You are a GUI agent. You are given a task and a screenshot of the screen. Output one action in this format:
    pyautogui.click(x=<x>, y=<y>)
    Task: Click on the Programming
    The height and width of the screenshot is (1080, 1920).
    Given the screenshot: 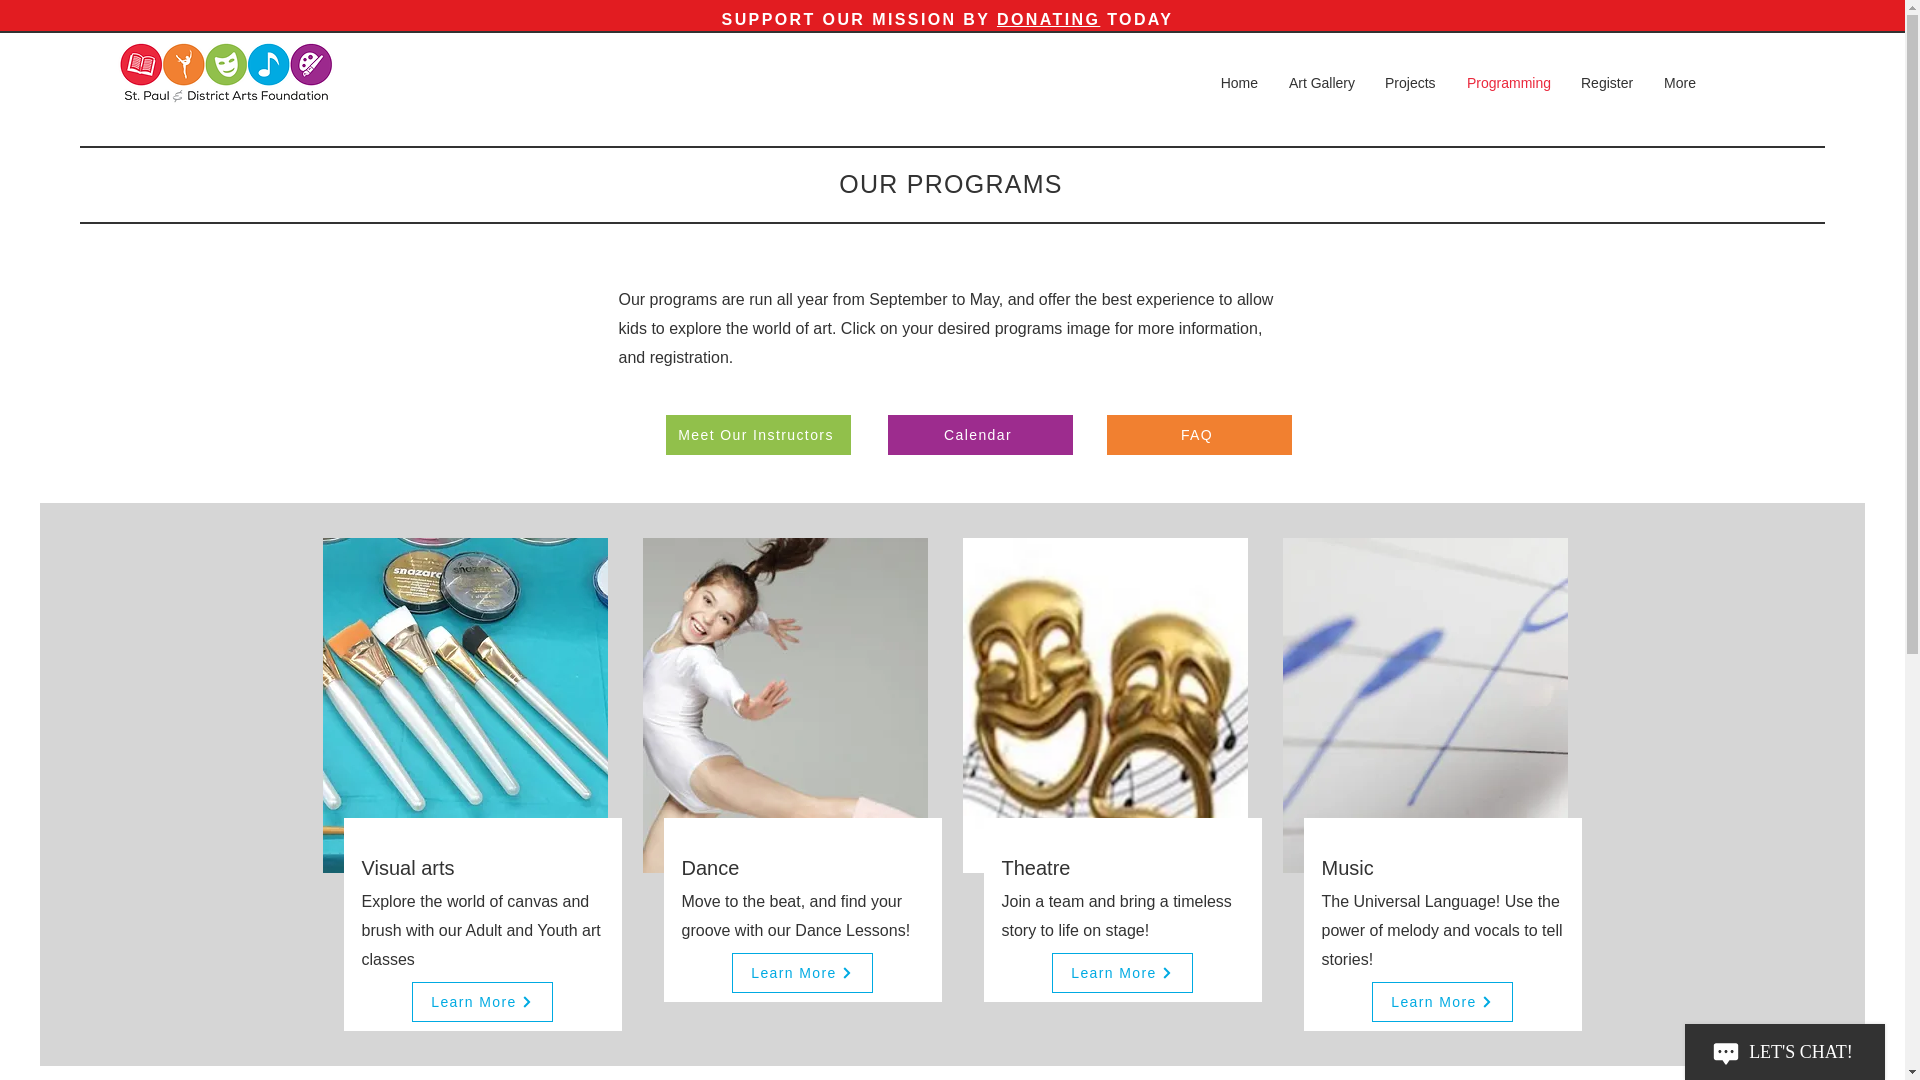 What is the action you would take?
    pyautogui.click(x=1508, y=83)
    